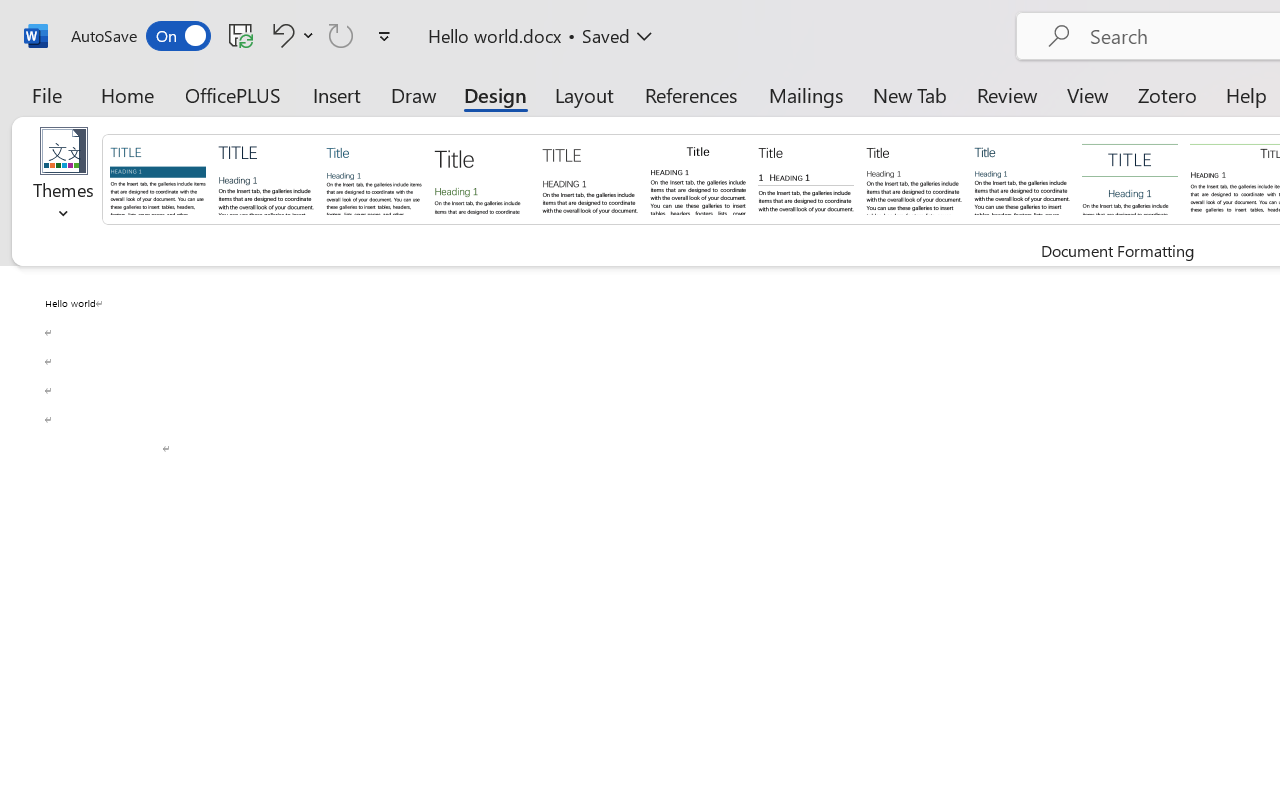  Describe the element at coordinates (233, 94) in the screenshot. I see `OfficePLUS` at that location.